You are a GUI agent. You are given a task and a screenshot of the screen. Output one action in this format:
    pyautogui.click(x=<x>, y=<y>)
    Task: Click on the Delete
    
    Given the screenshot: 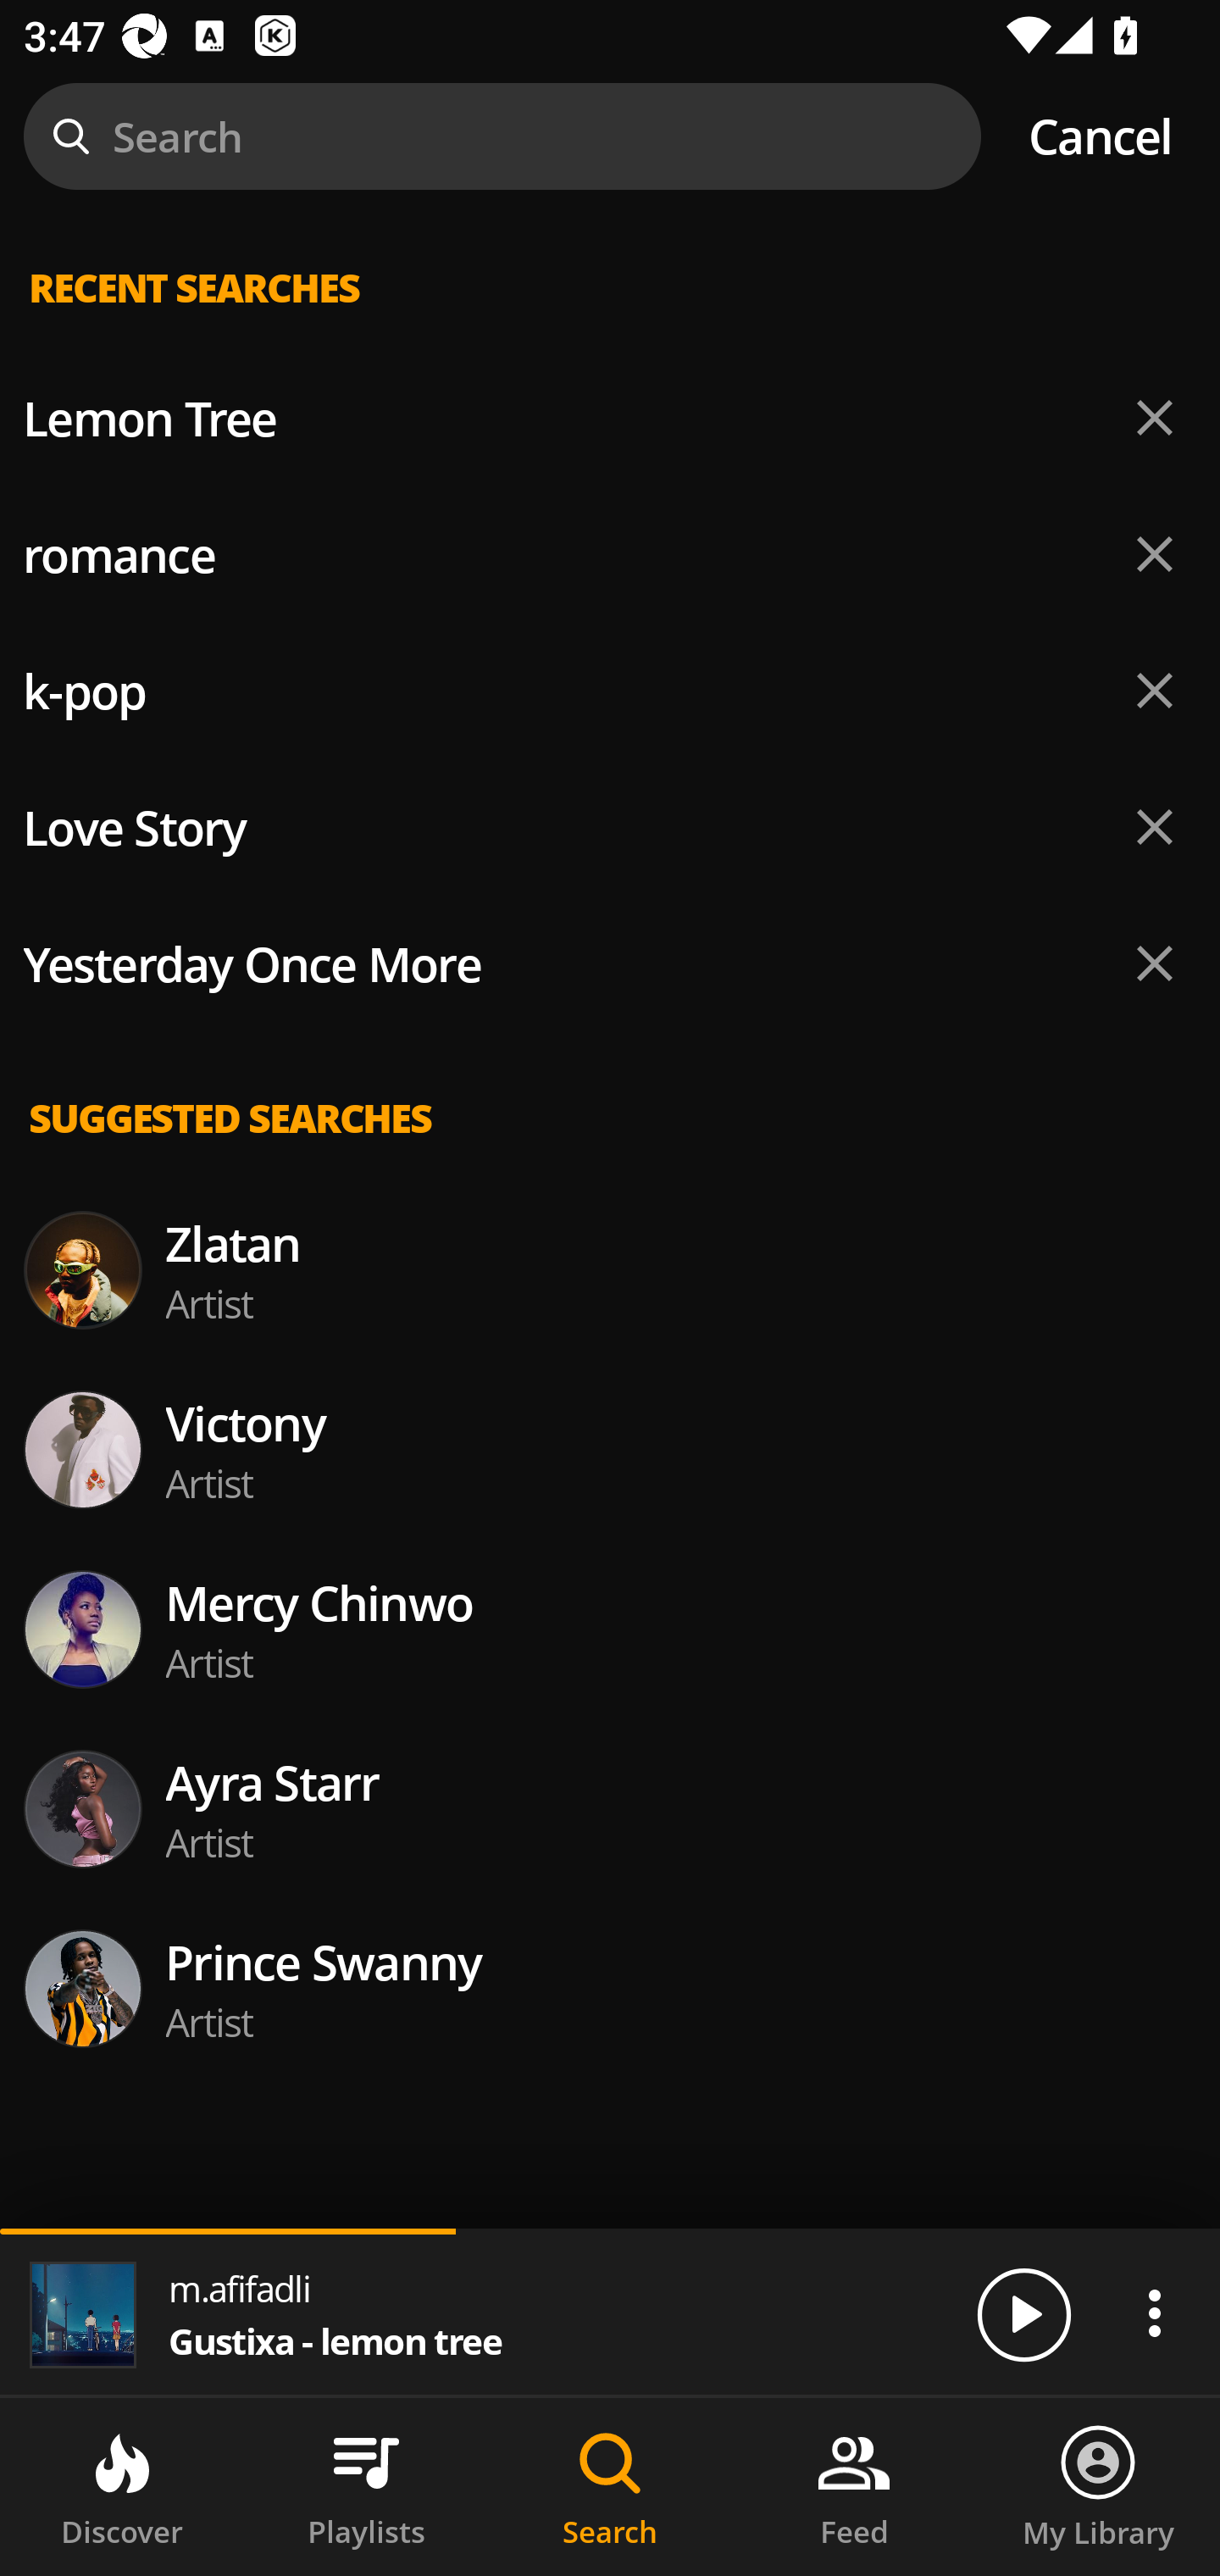 What is the action you would take?
    pyautogui.click(x=1154, y=826)
    